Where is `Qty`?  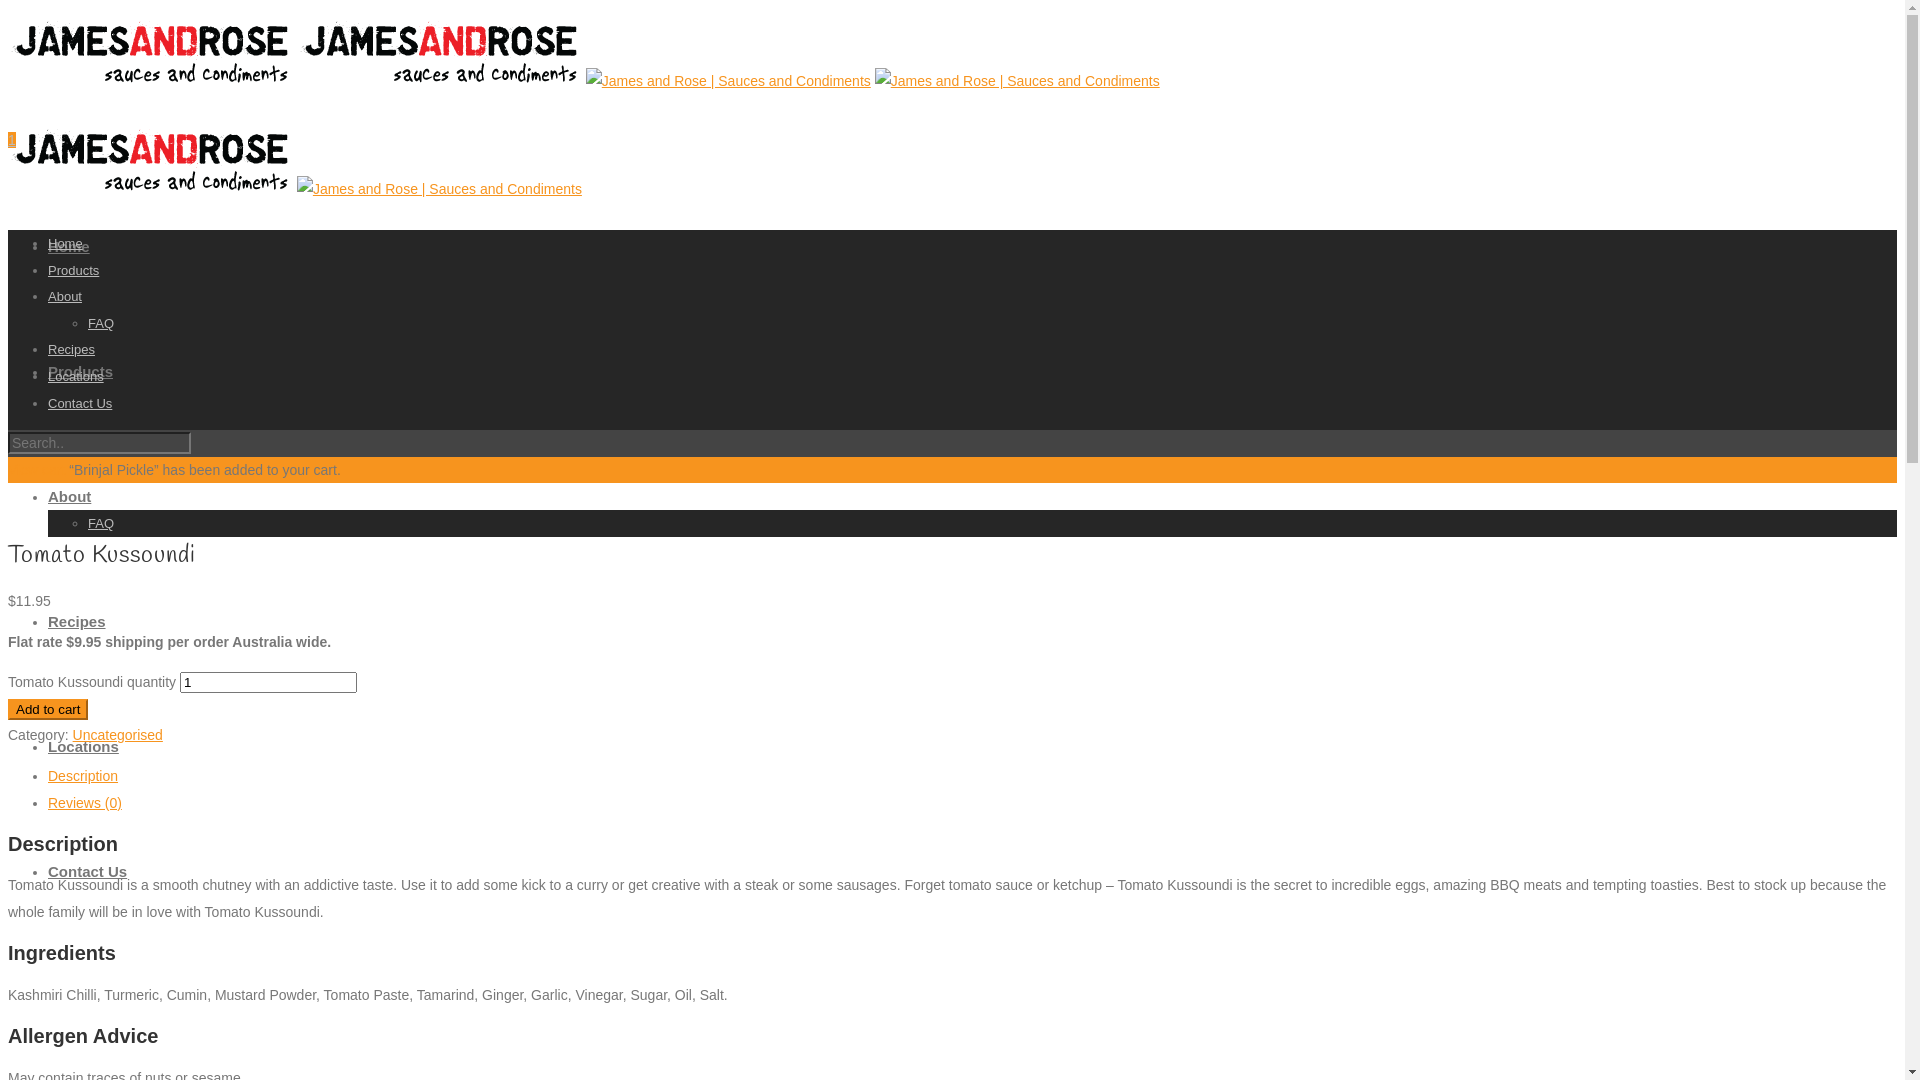
Qty is located at coordinates (268, 682).